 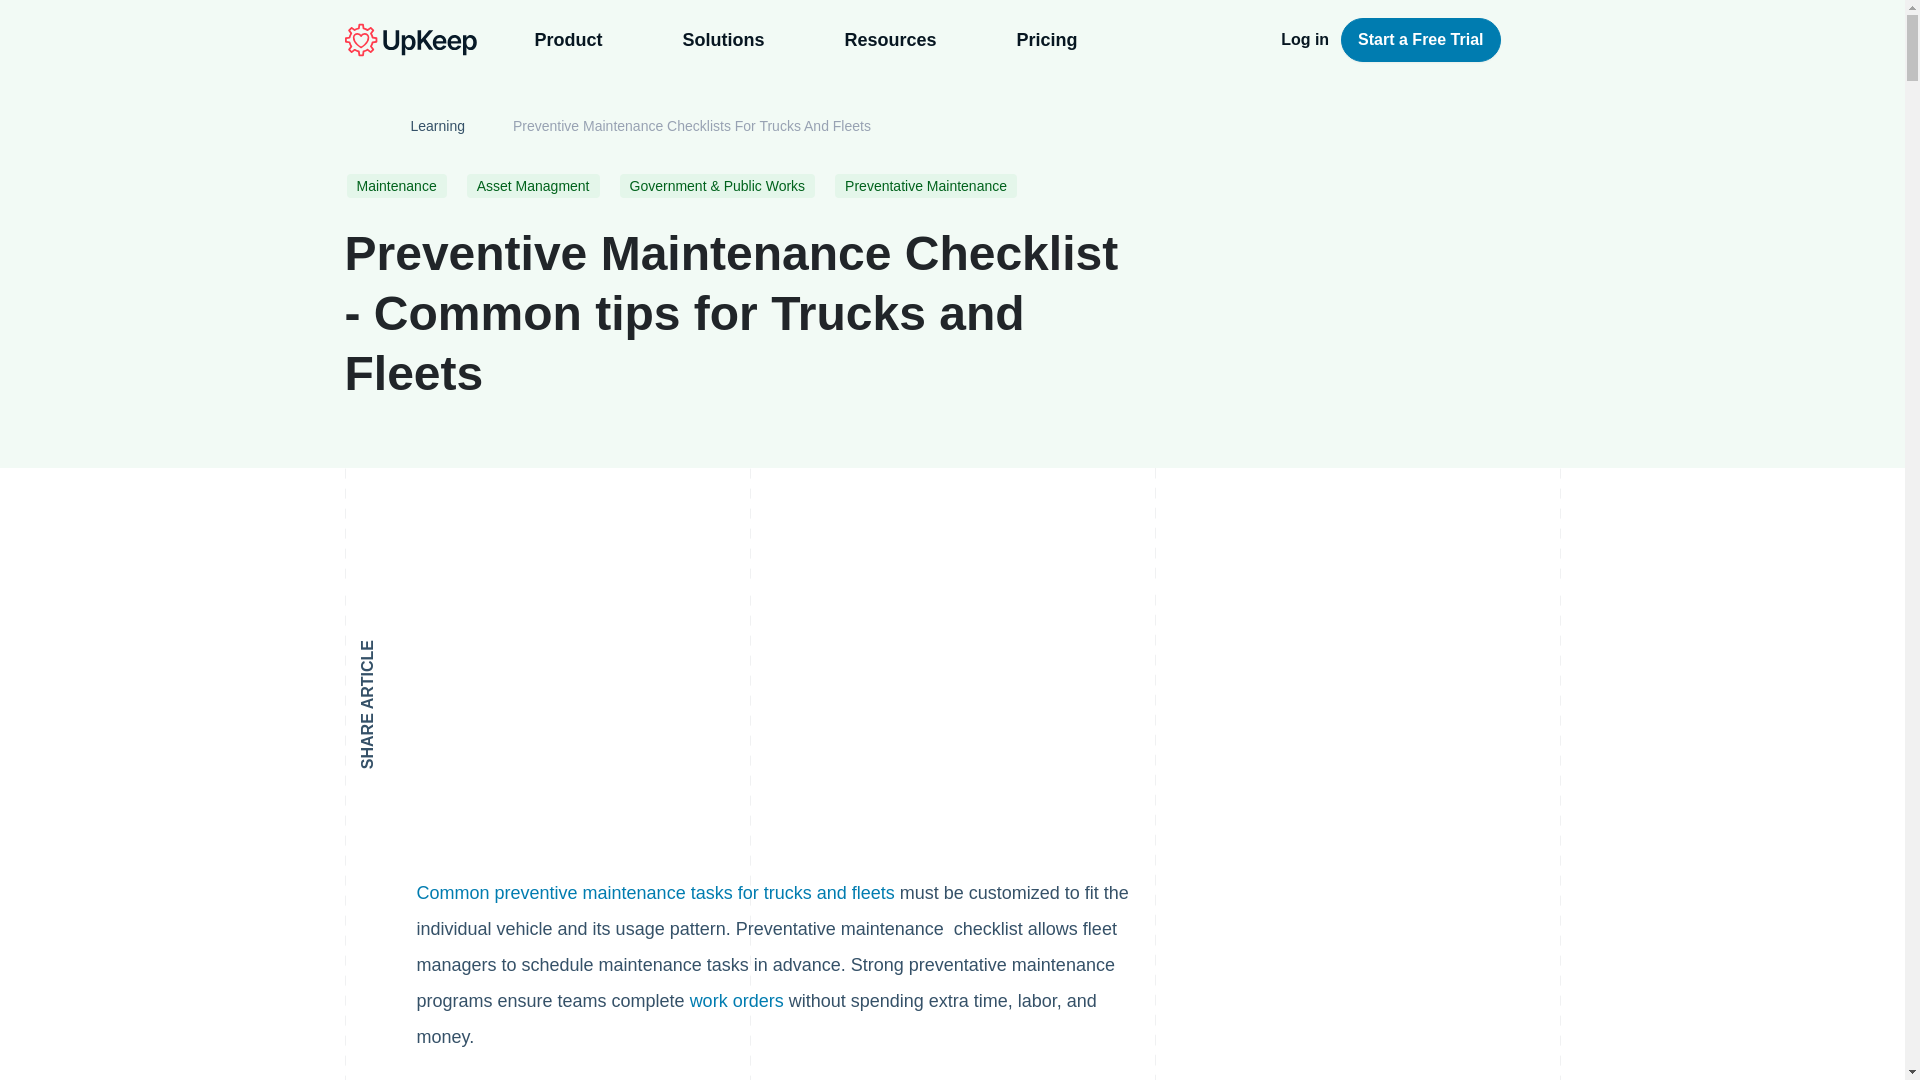 I want to click on work orders, so click(x=736, y=1000).